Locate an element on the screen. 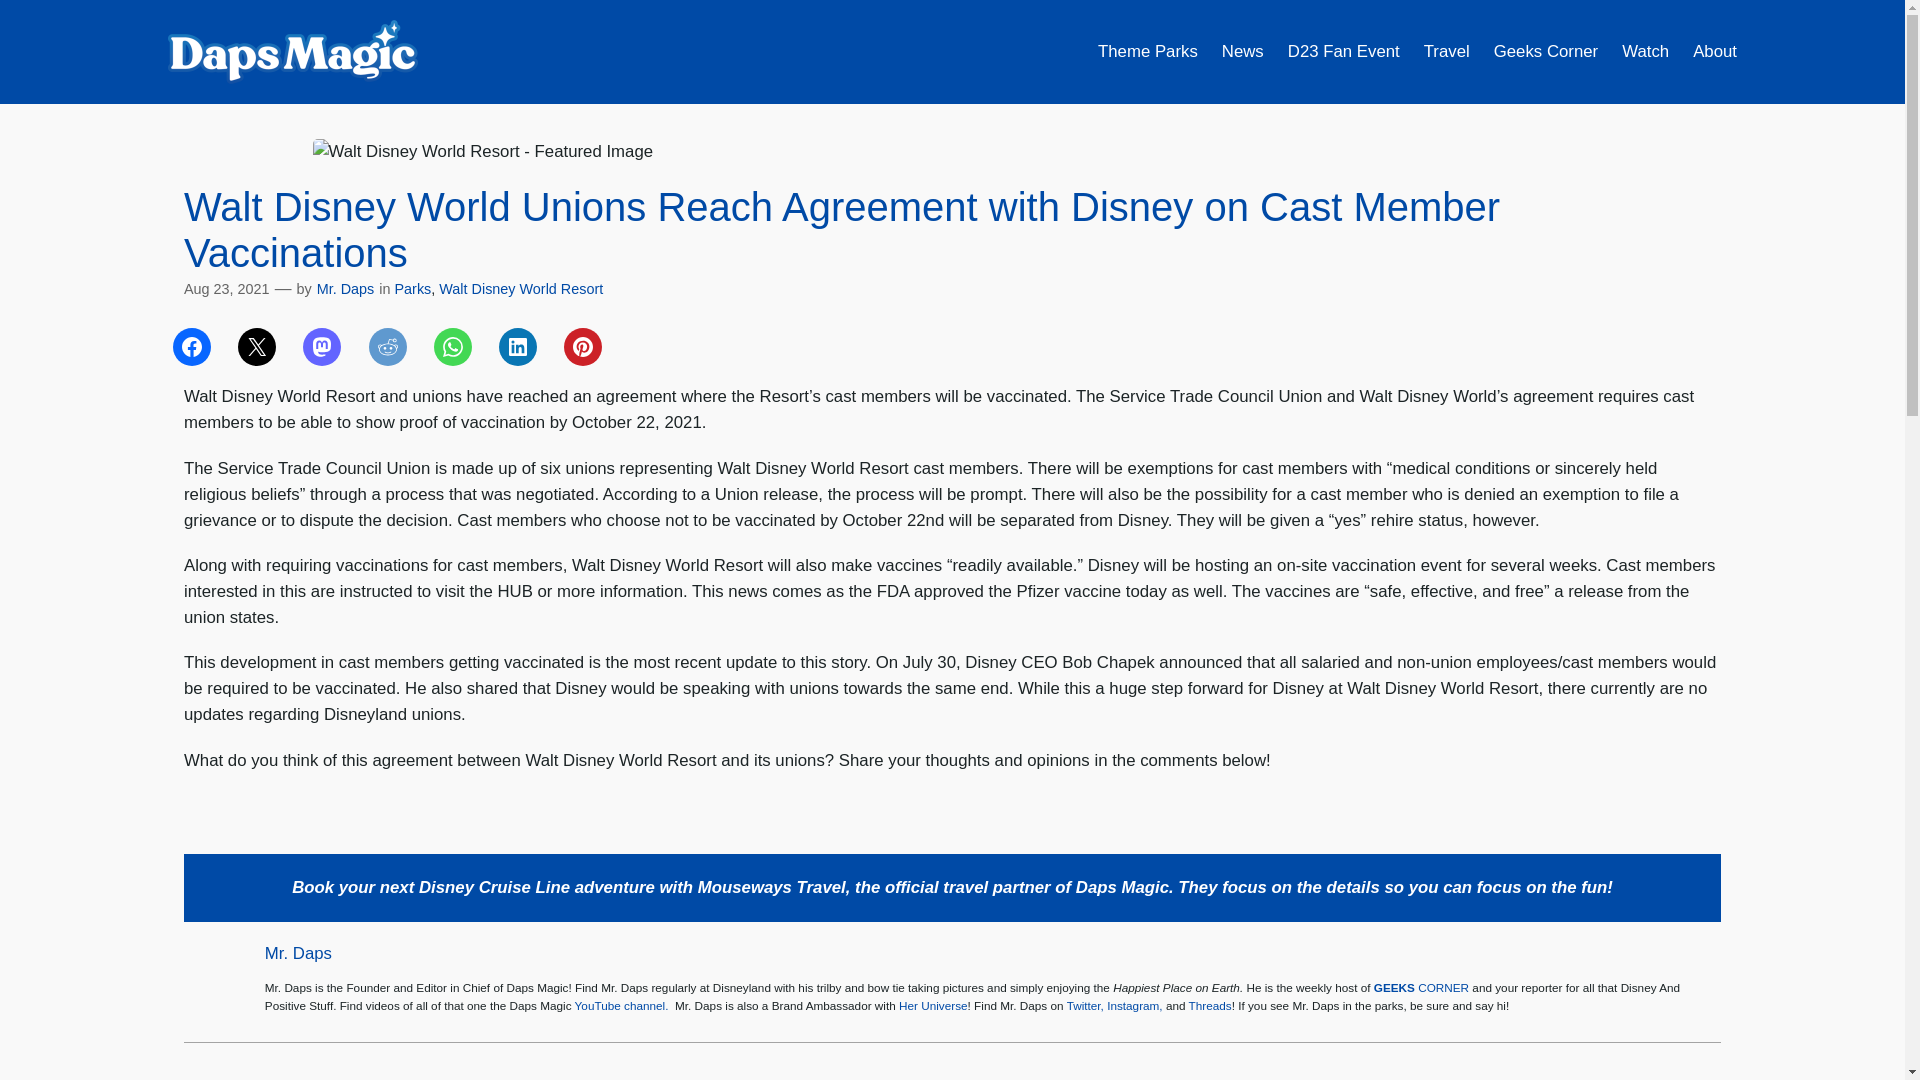 Image resolution: width=1920 pixels, height=1080 pixels. GEEKS CORNER is located at coordinates (1421, 986).